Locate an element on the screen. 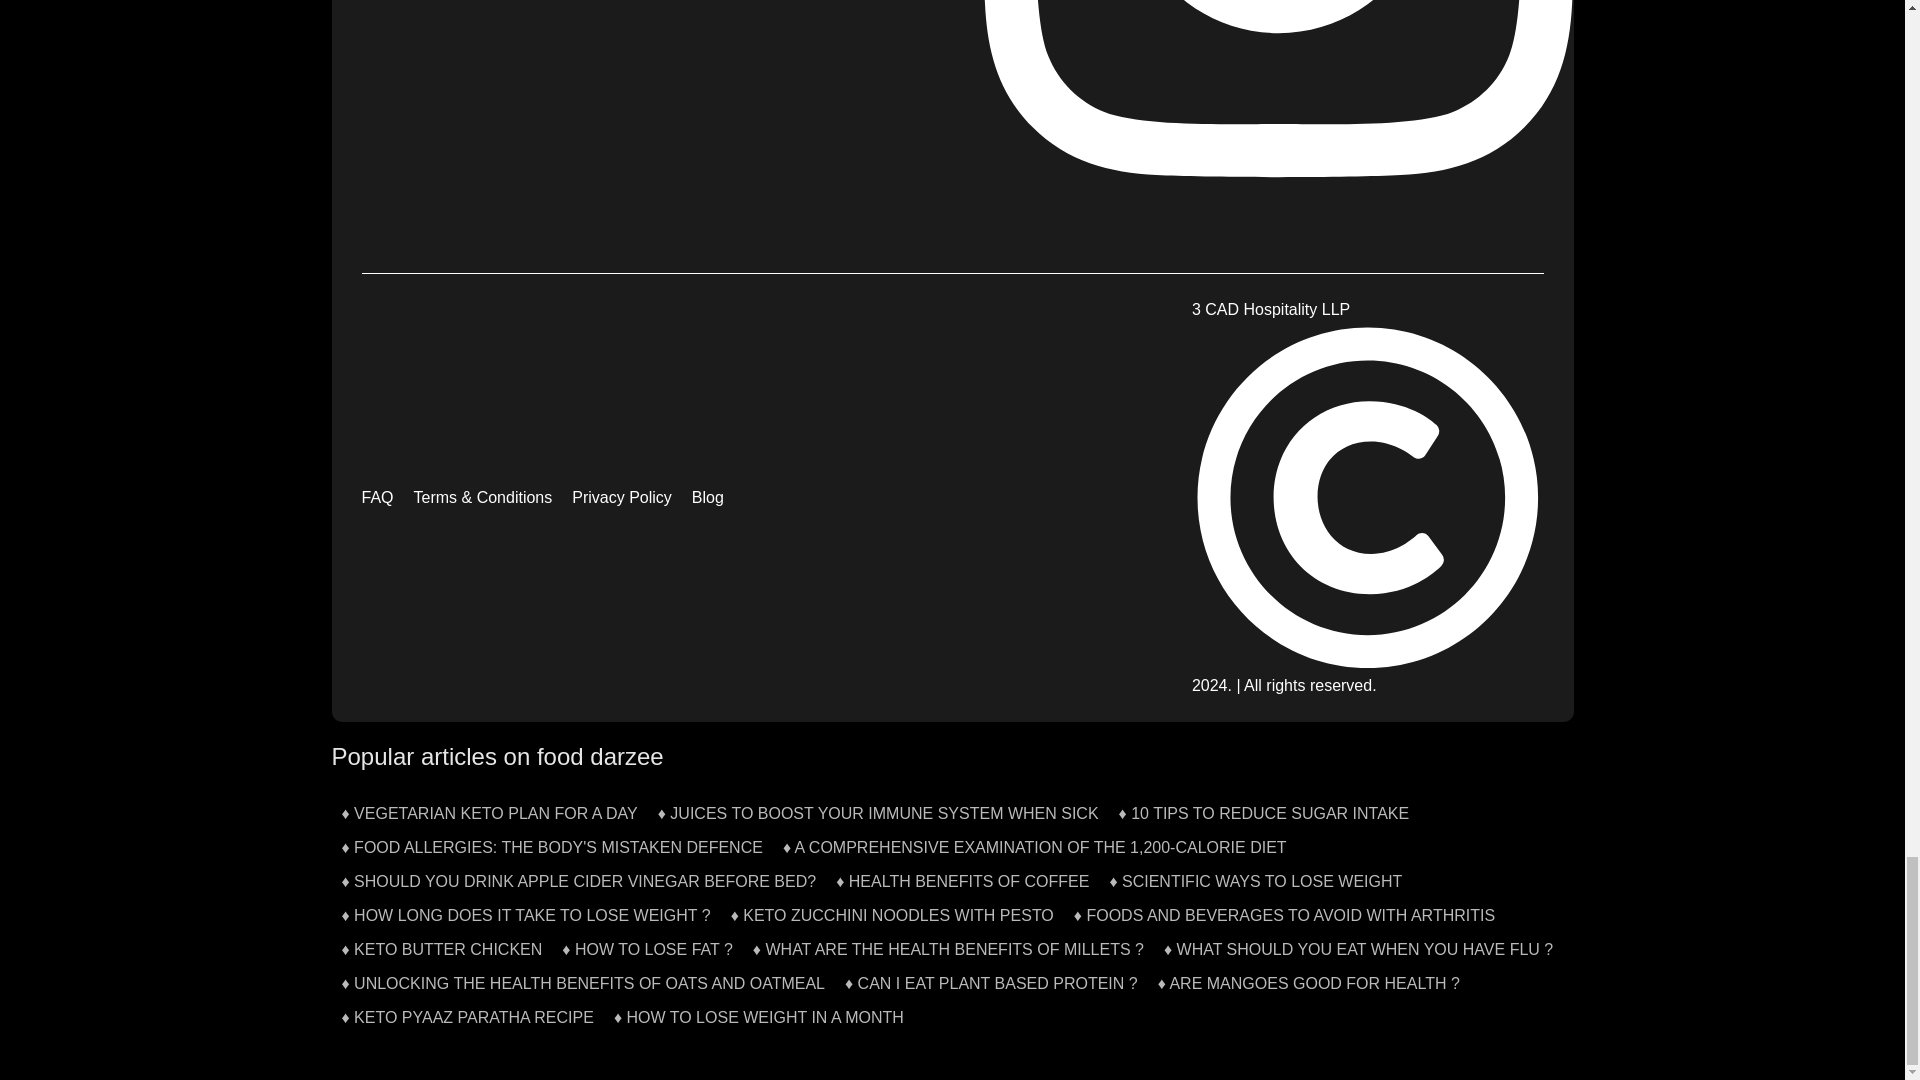 The height and width of the screenshot is (1080, 1920). Blog is located at coordinates (707, 498).